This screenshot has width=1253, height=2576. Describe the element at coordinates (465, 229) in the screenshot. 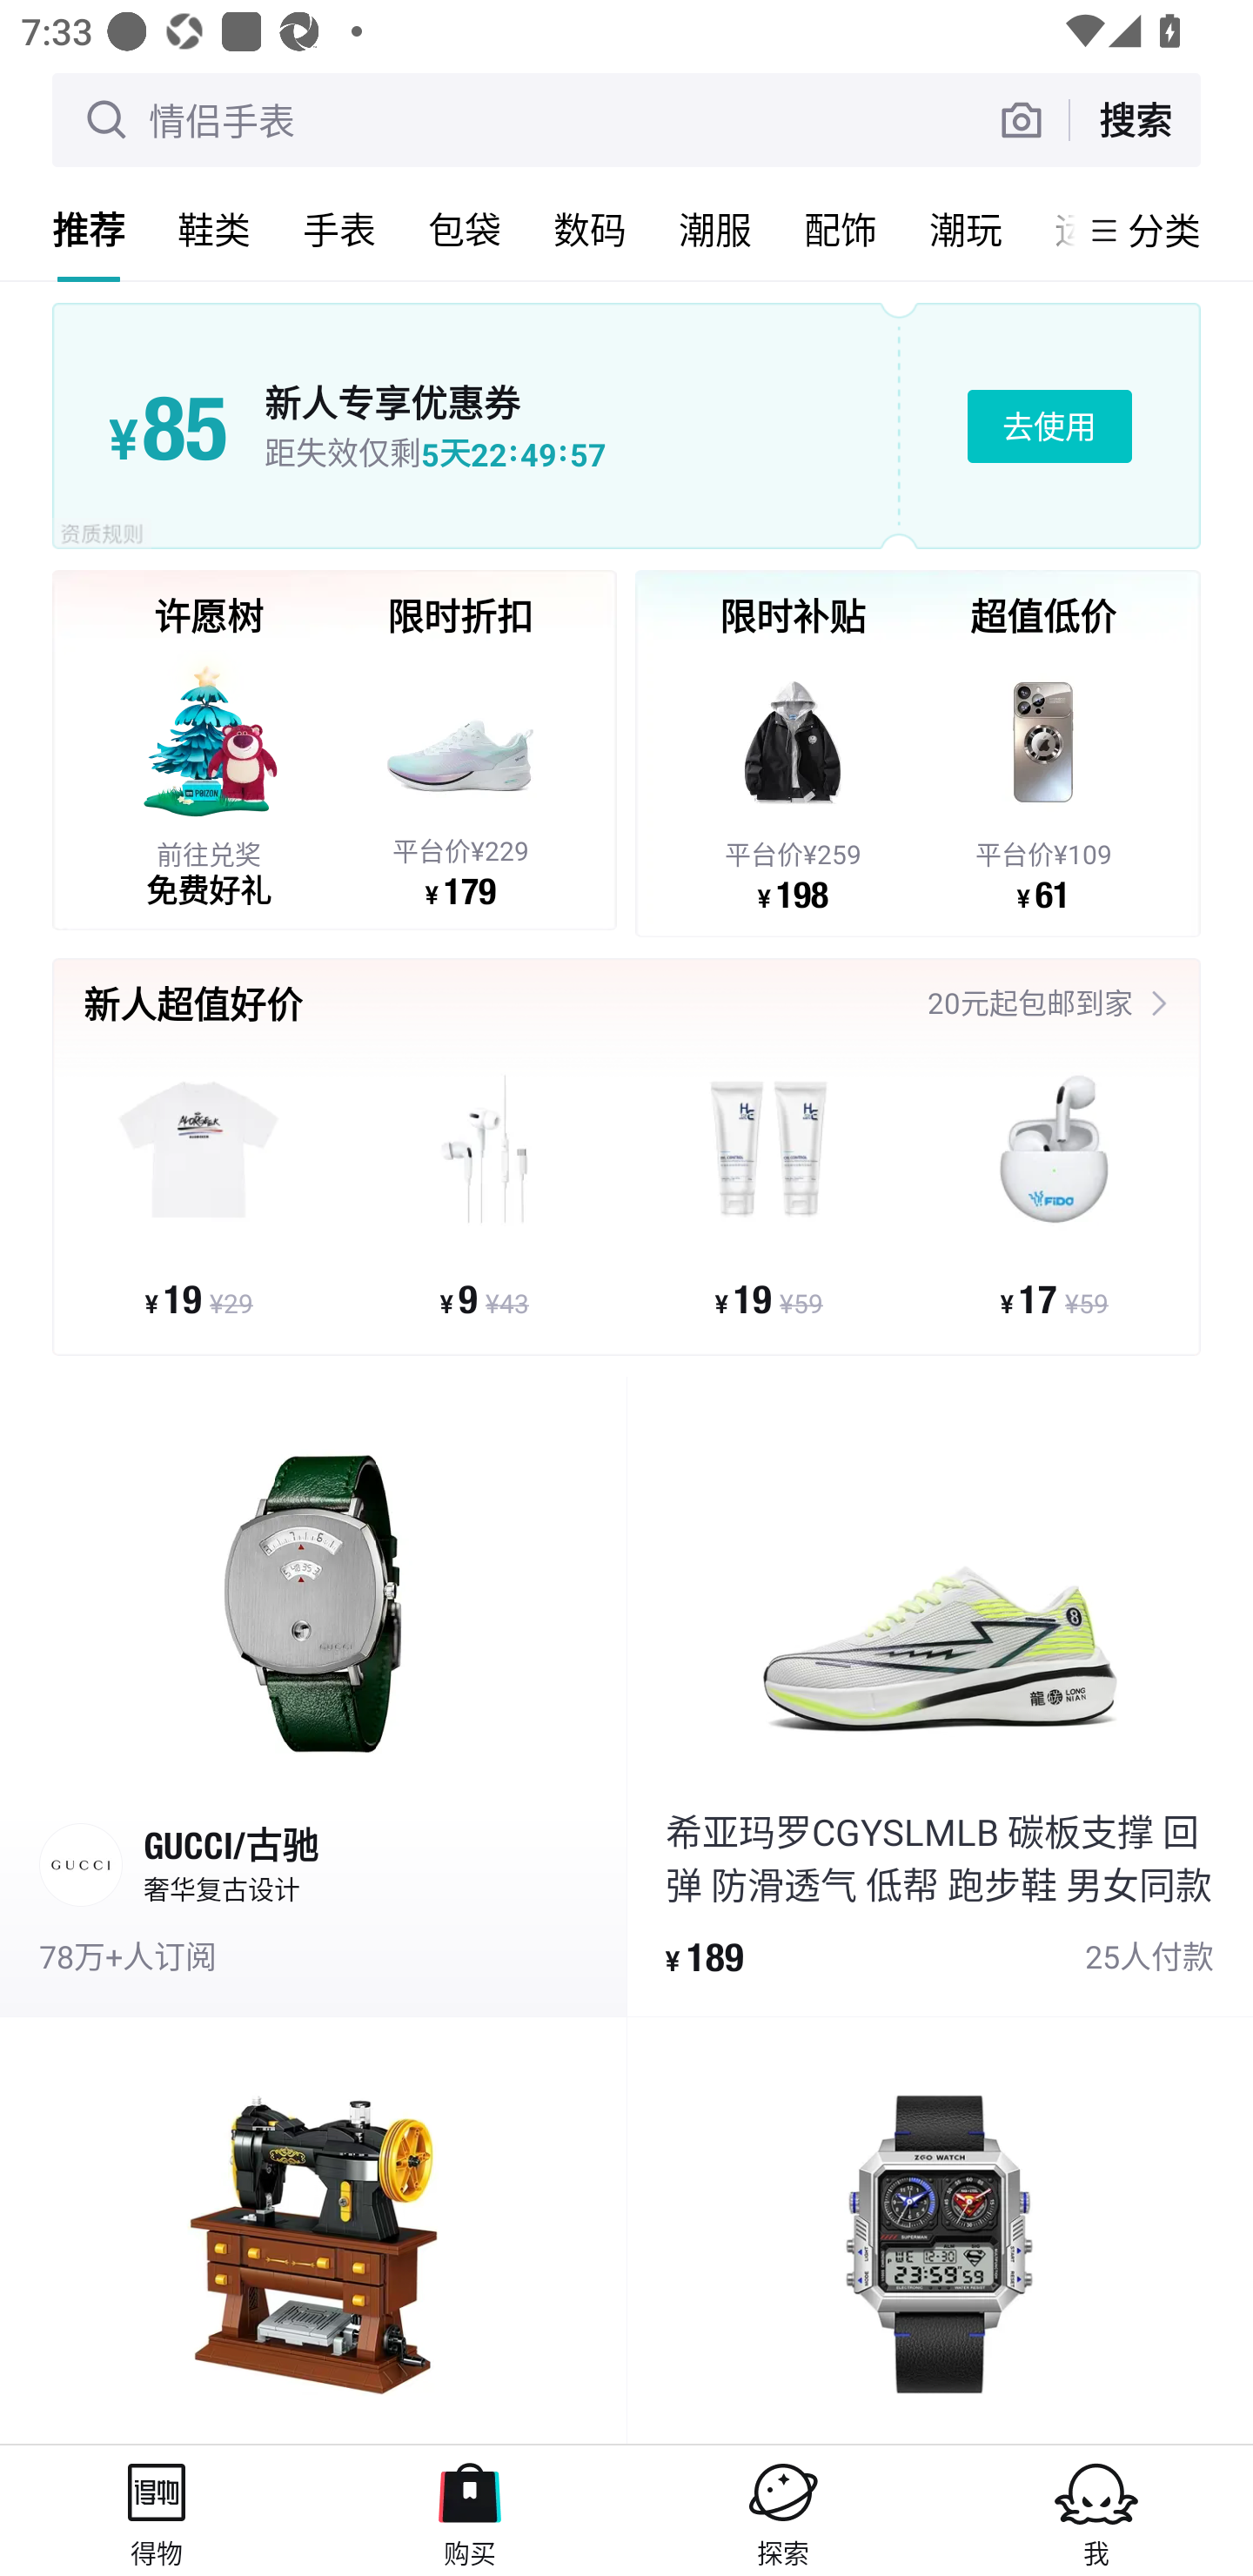

I see `包袋` at that location.